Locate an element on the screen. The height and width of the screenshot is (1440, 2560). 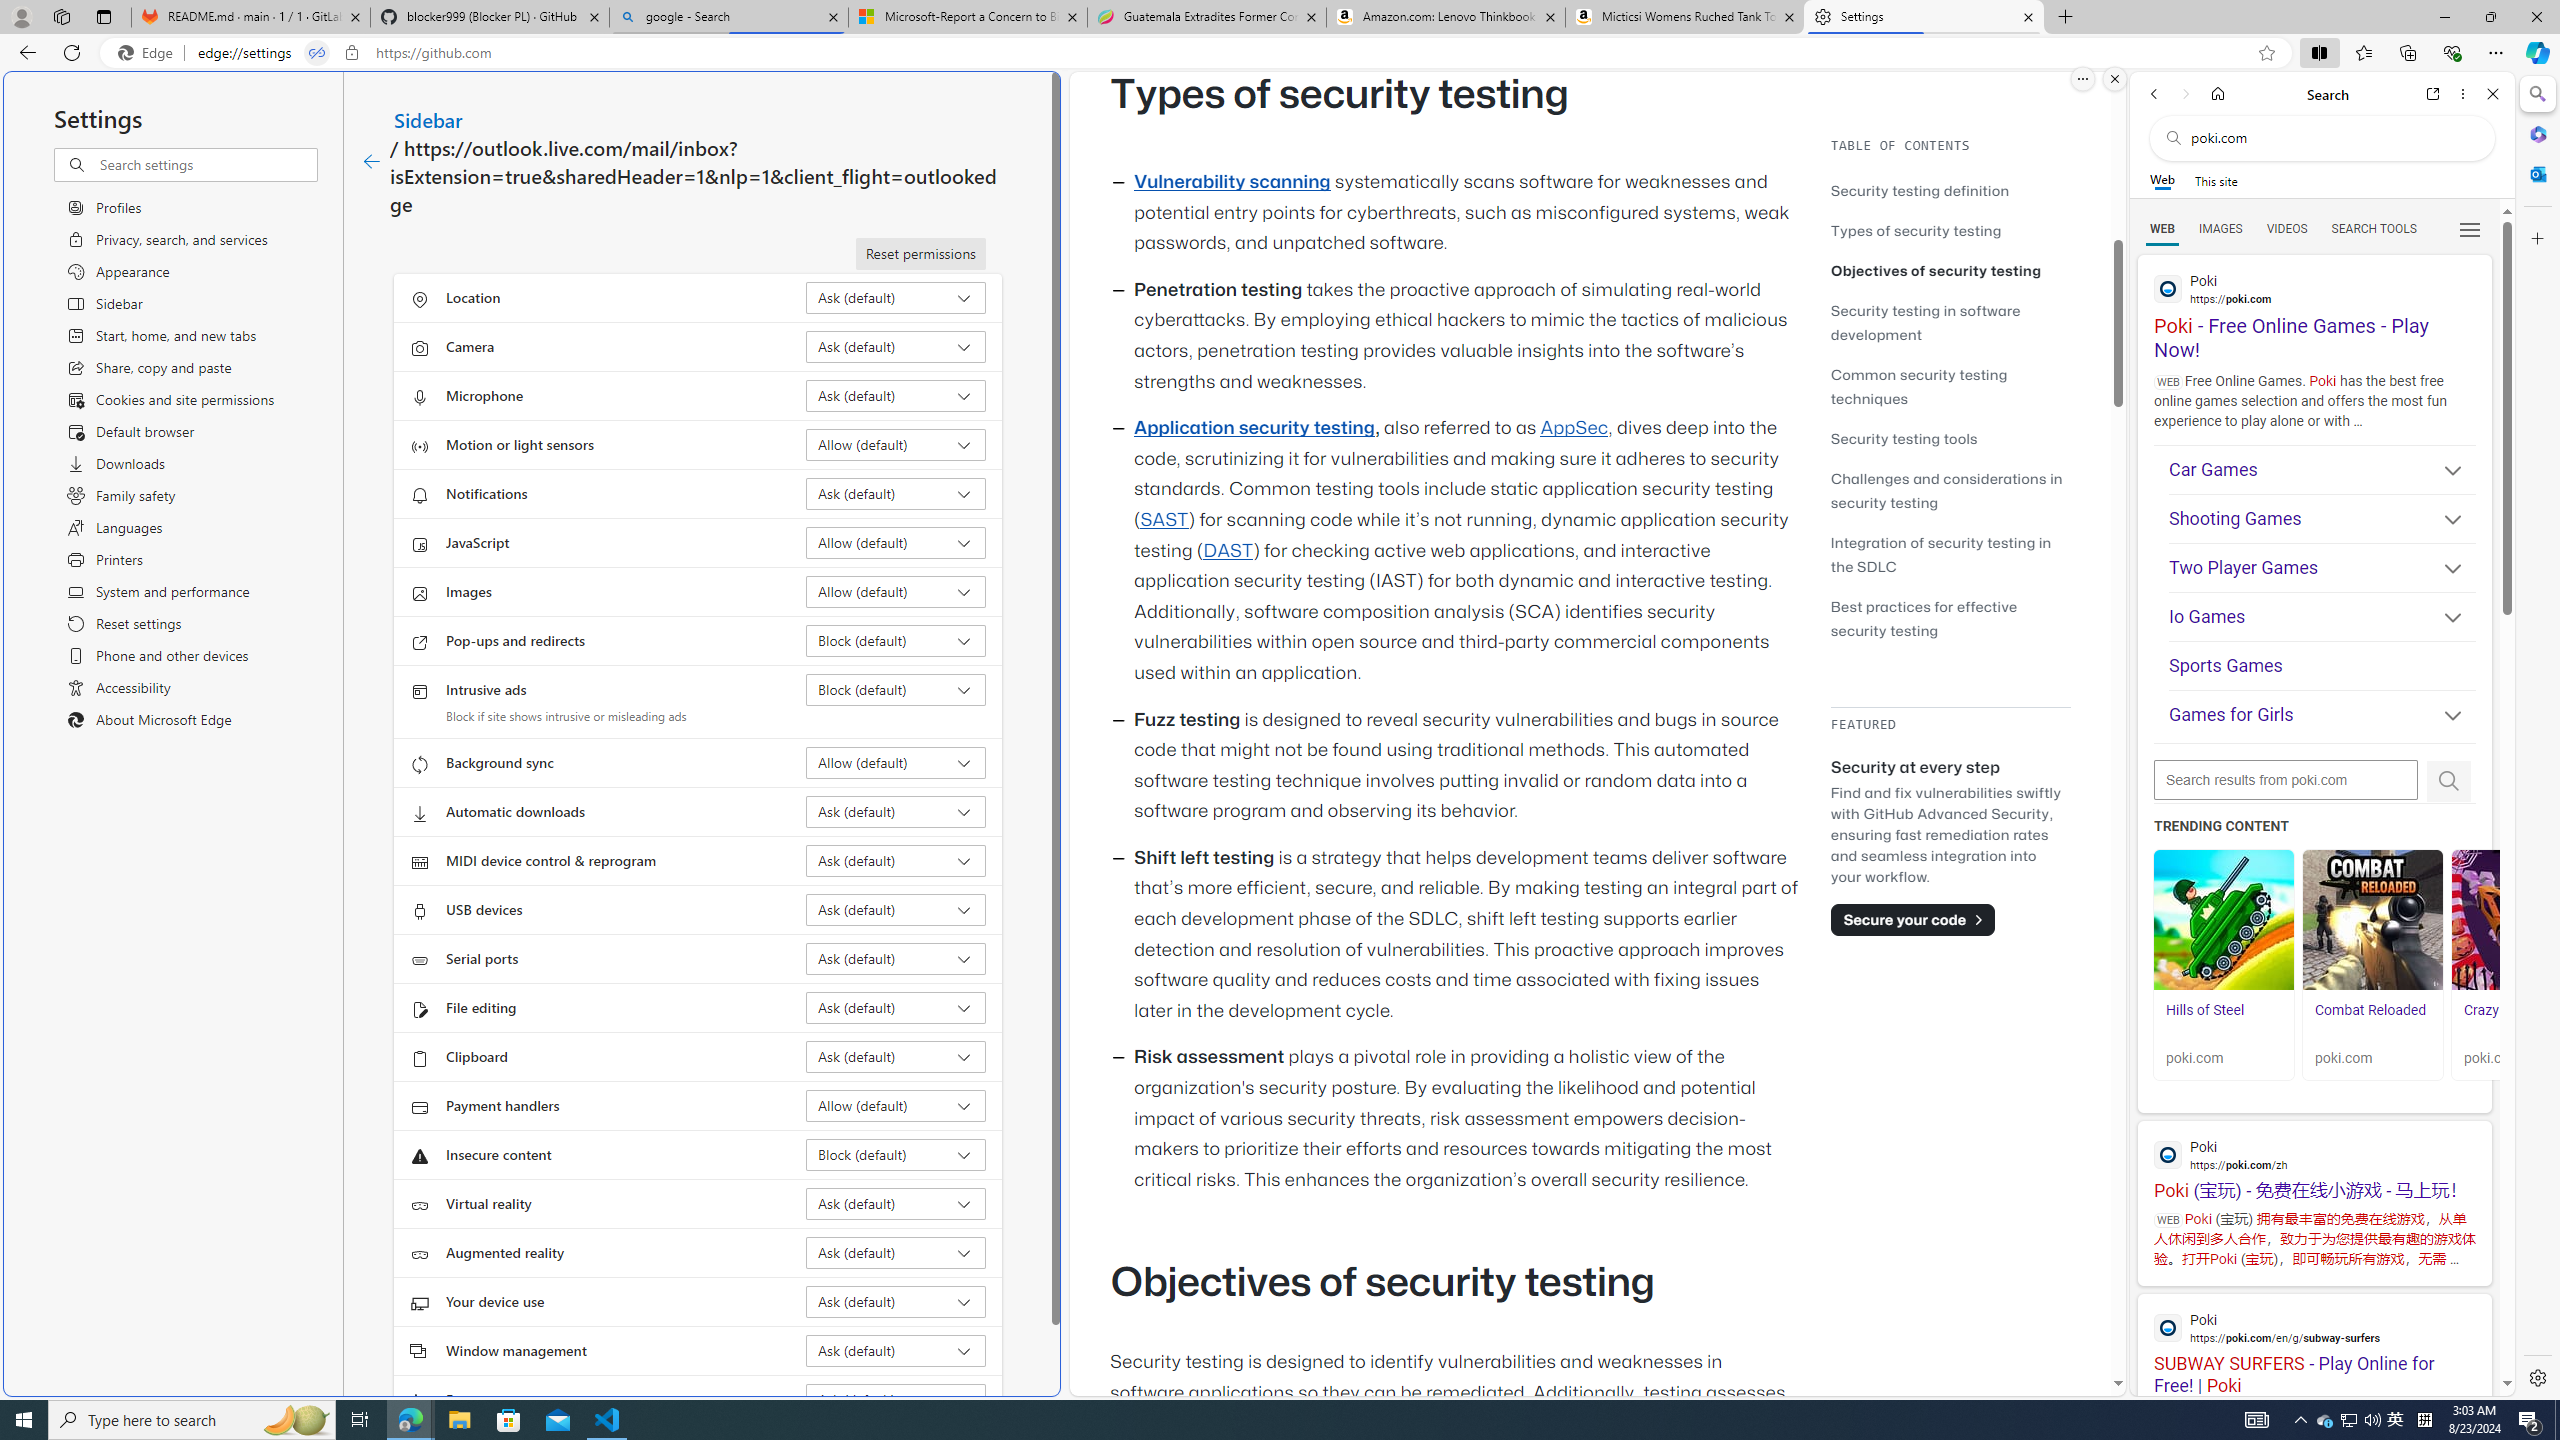
Images Allow (default) is located at coordinates (896, 592).